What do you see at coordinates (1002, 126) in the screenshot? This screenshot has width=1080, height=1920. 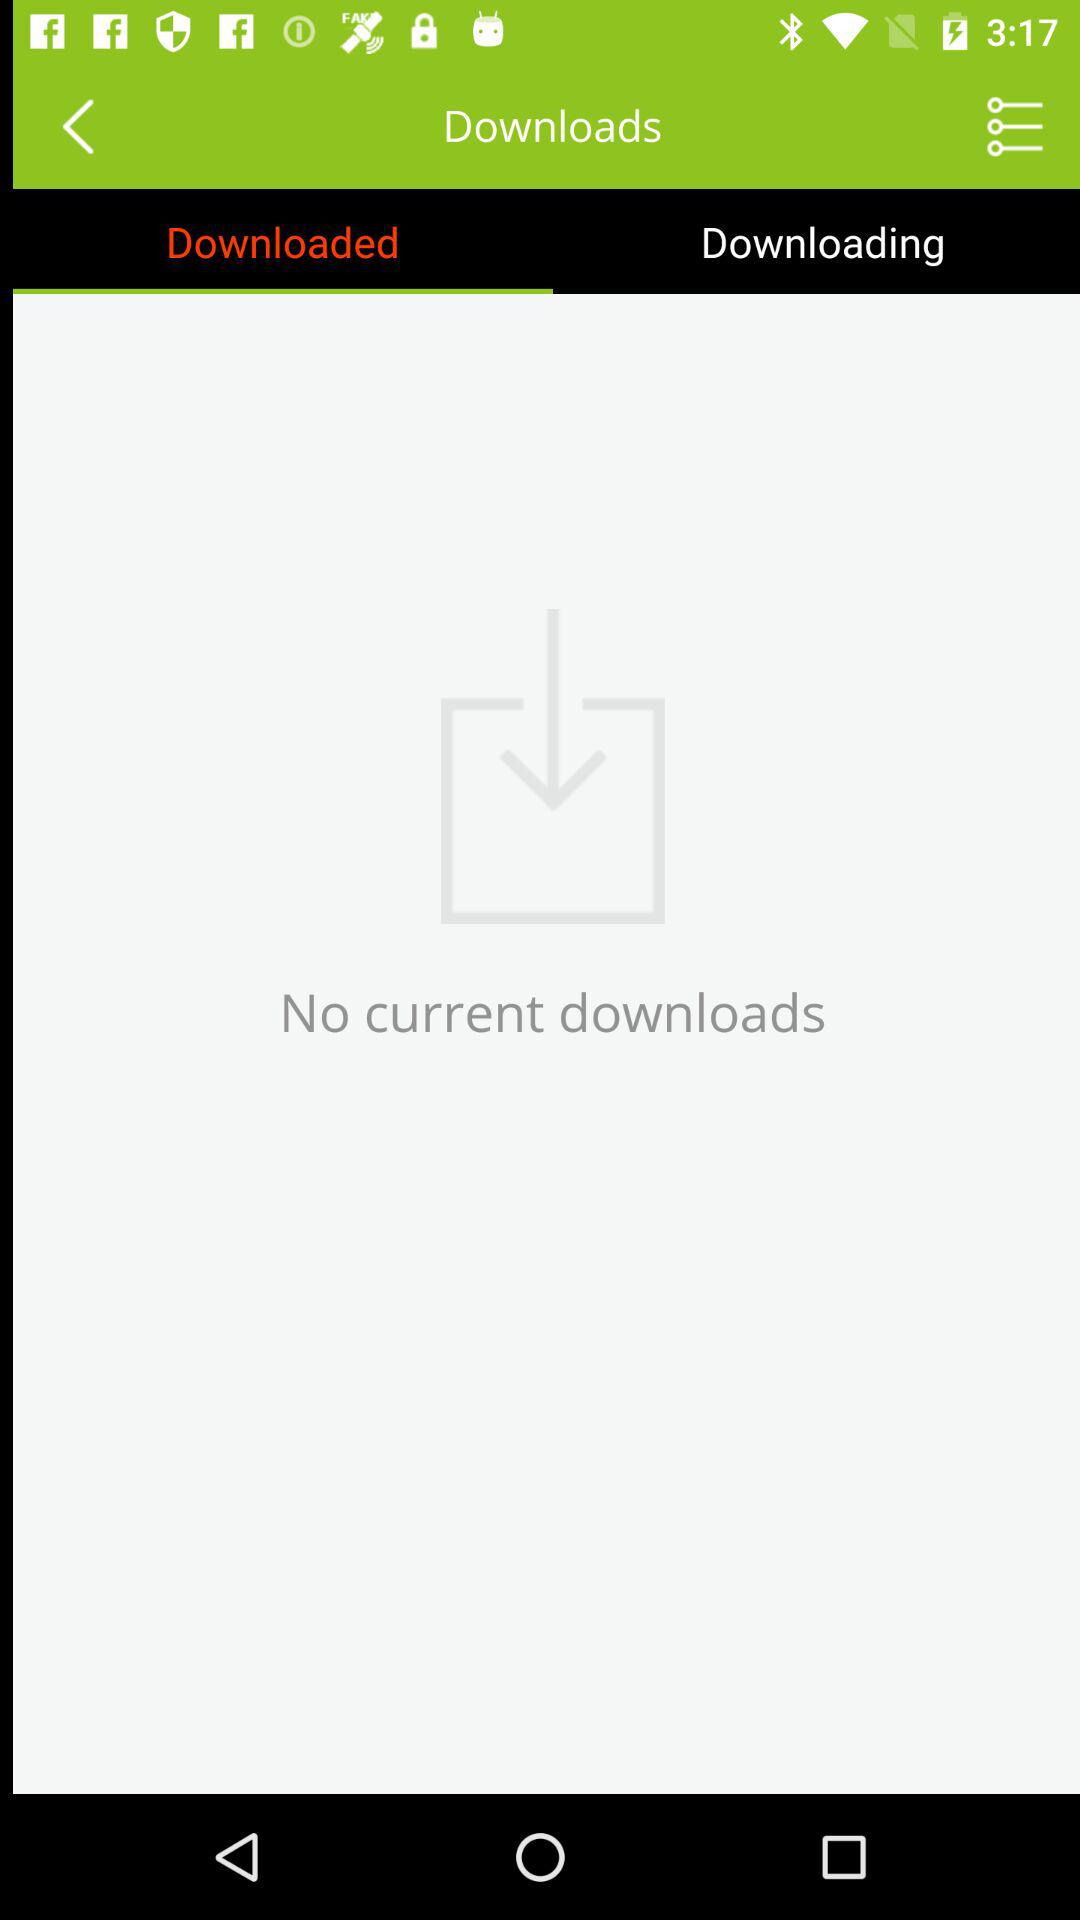 I see `view page options` at bounding box center [1002, 126].